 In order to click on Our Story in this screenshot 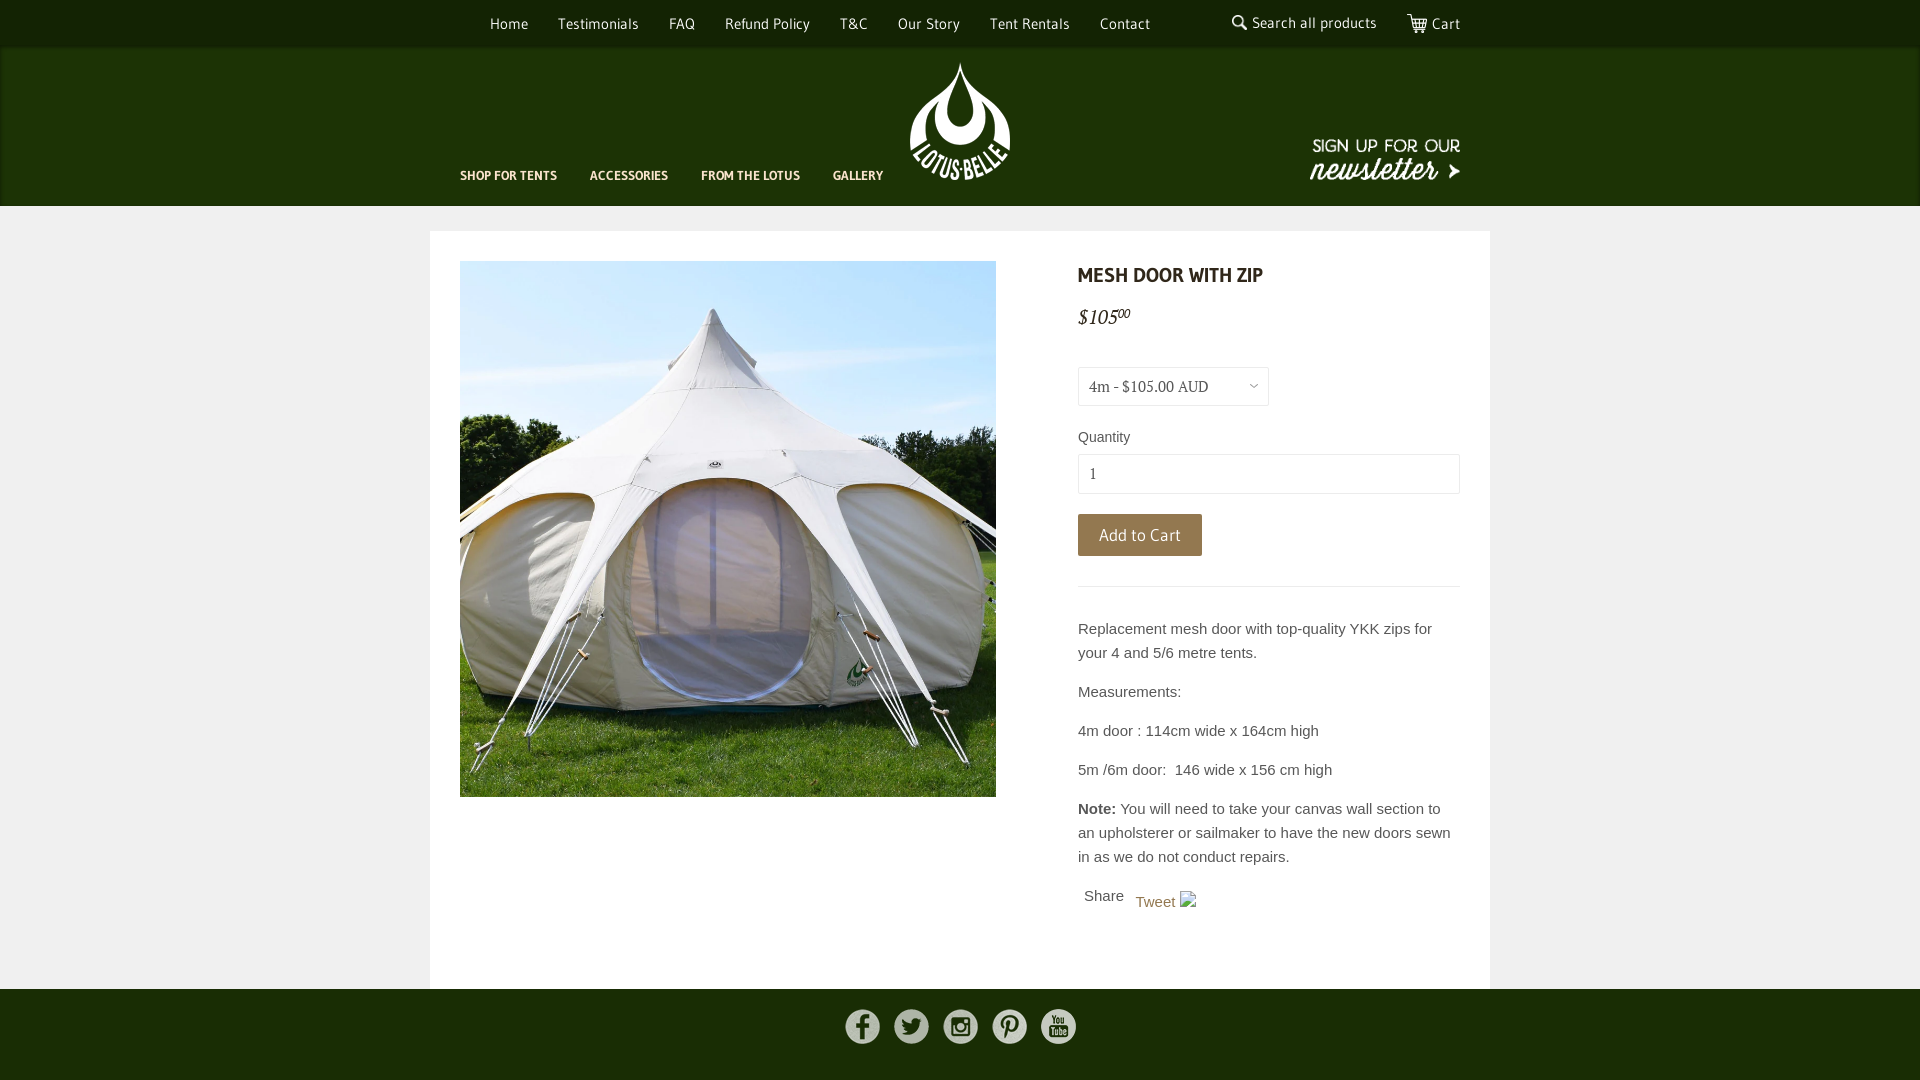, I will do `click(929, 24)`.